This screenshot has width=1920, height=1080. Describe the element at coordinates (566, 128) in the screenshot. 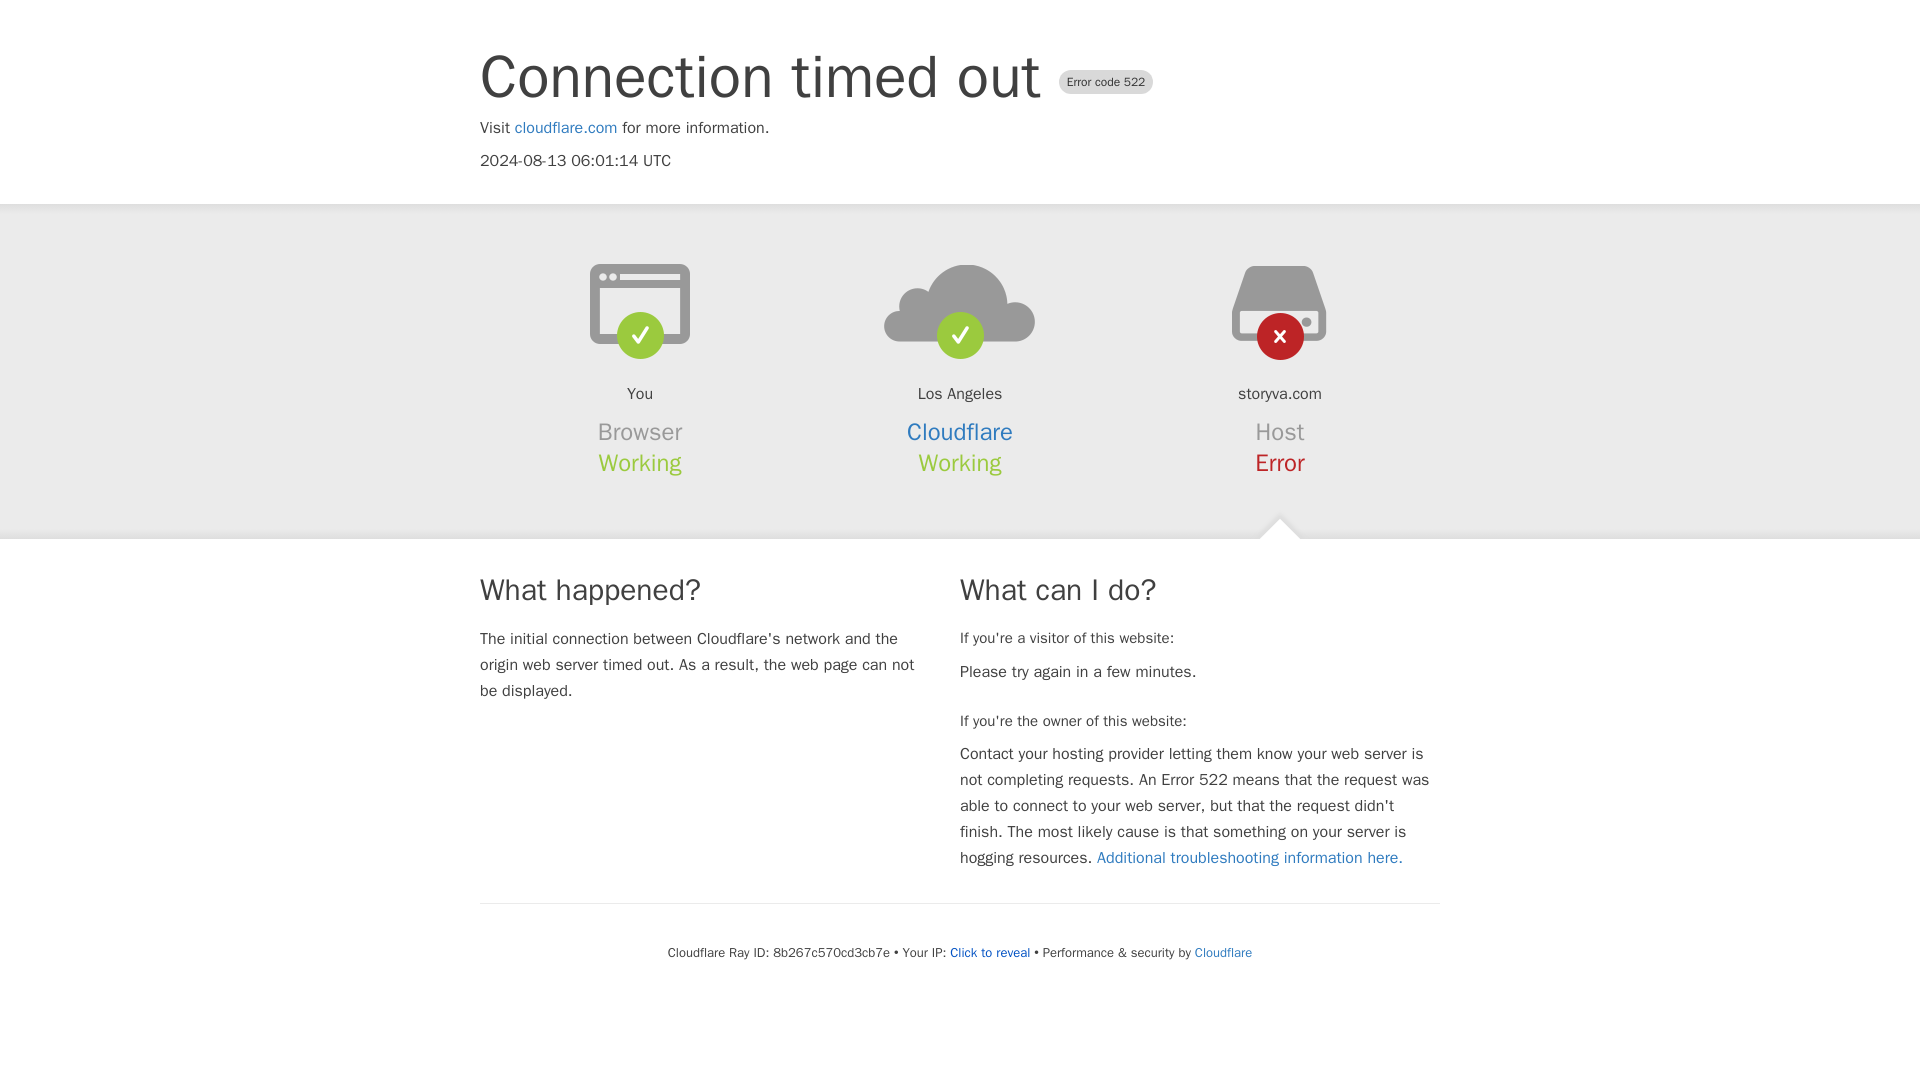

I see `cloudflare.com` at that location.